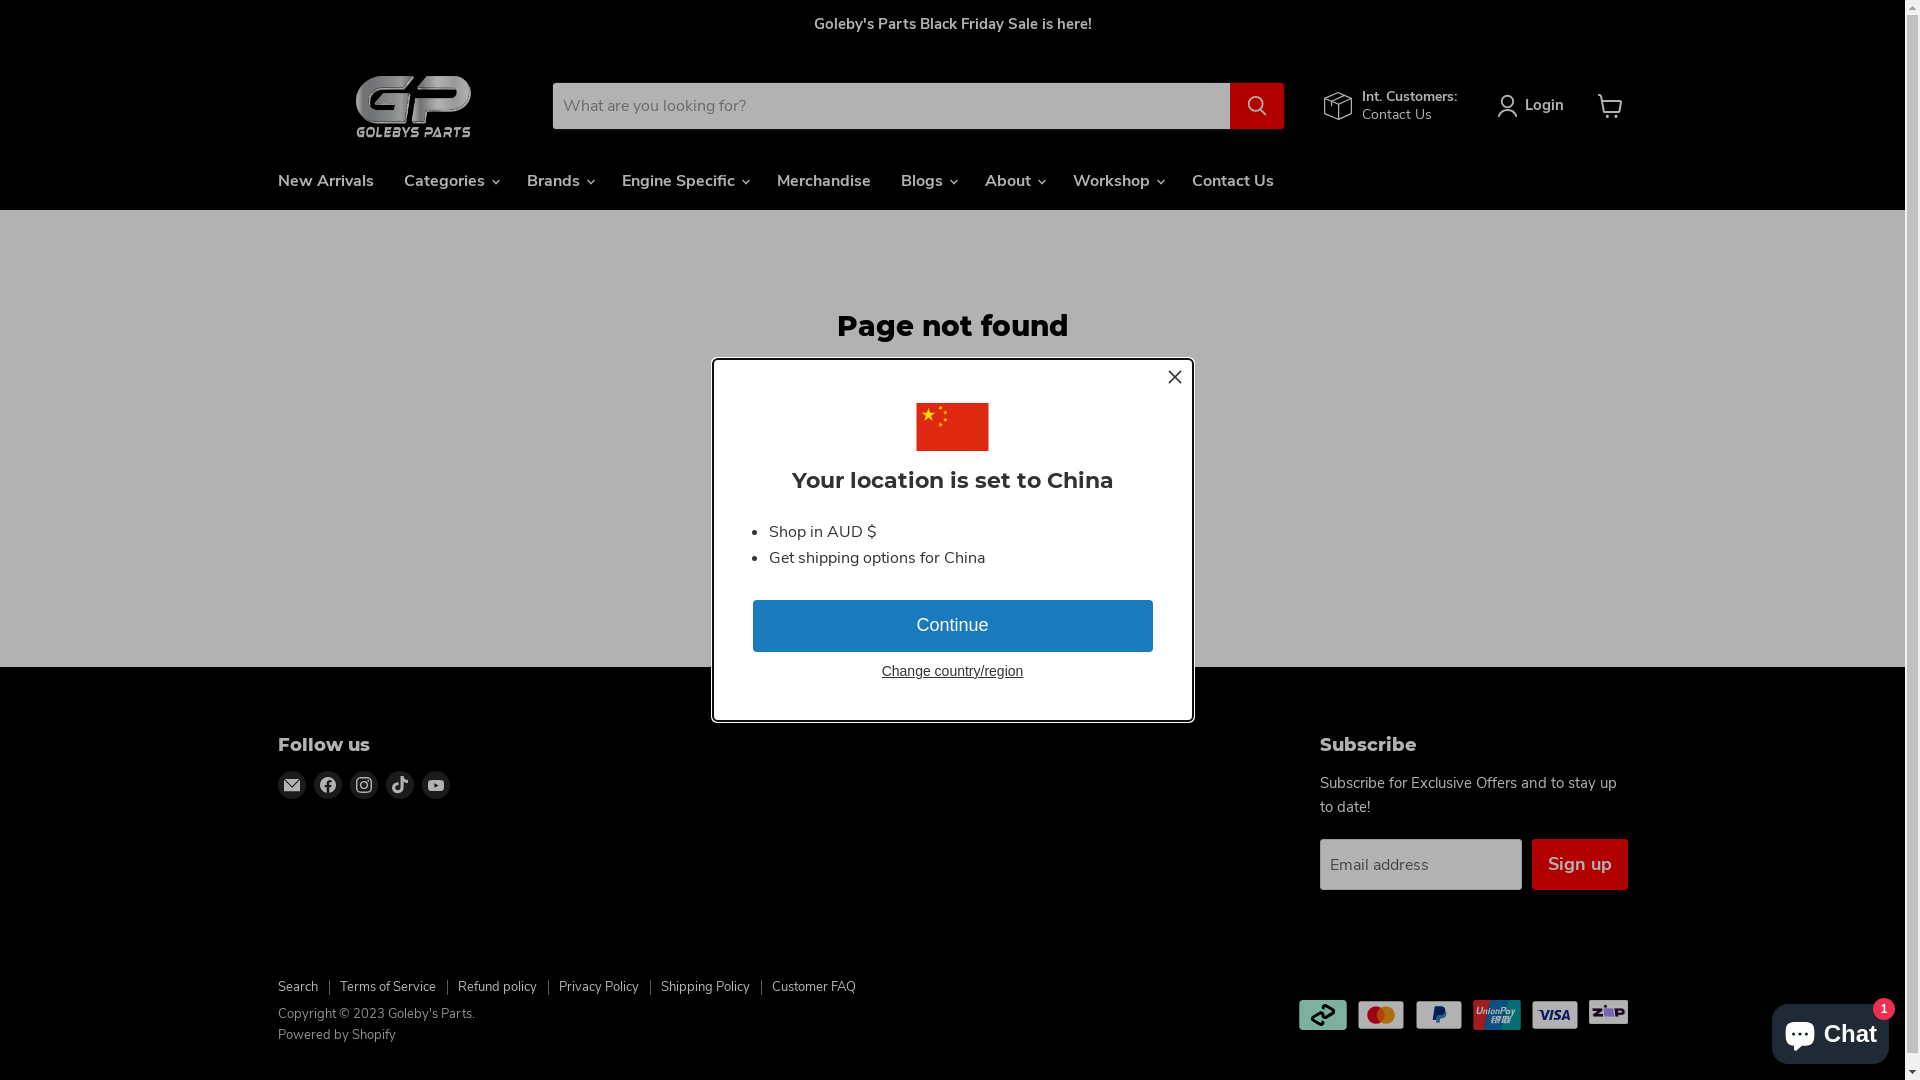 Image resolution: width=1920 pixels, height=1080 pixels. I want to click on Find us on TikTok, so click(400, 785).